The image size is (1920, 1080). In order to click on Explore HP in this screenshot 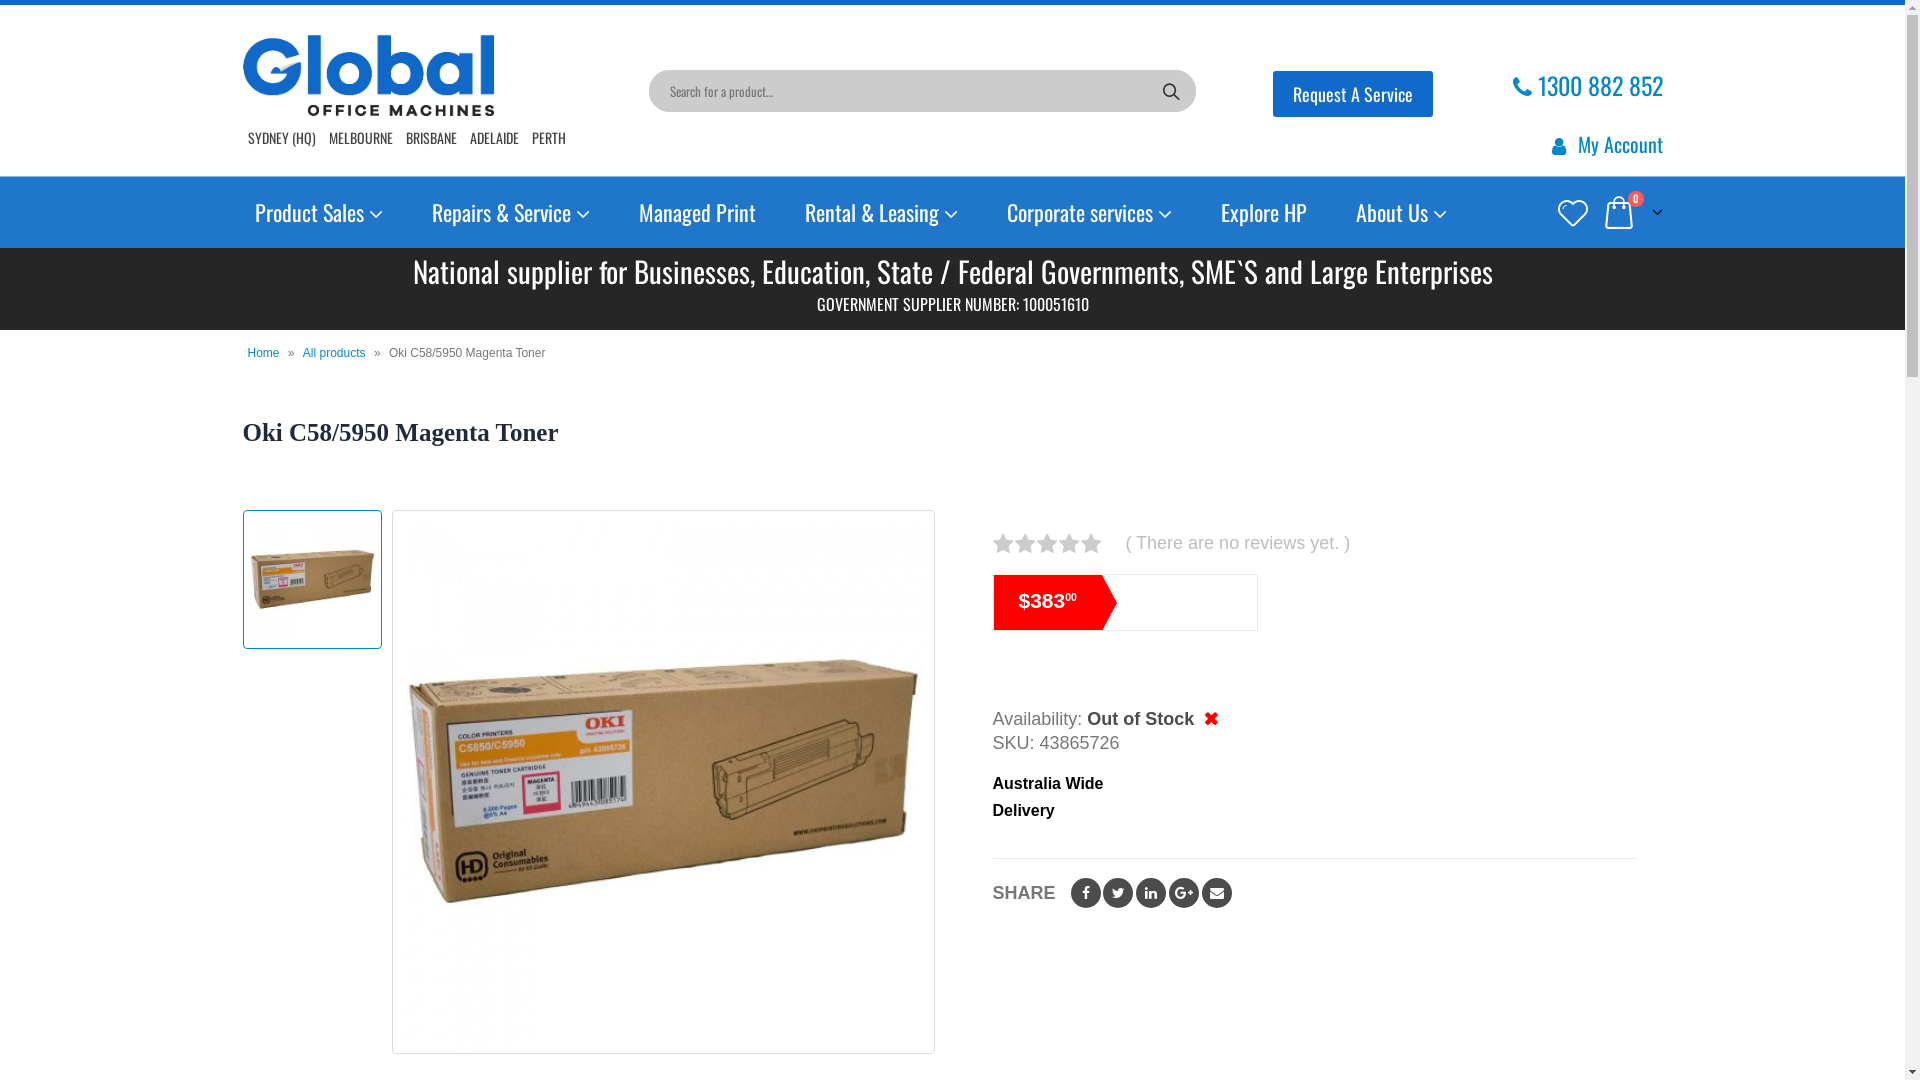, I will do `click(1263, 212)`.